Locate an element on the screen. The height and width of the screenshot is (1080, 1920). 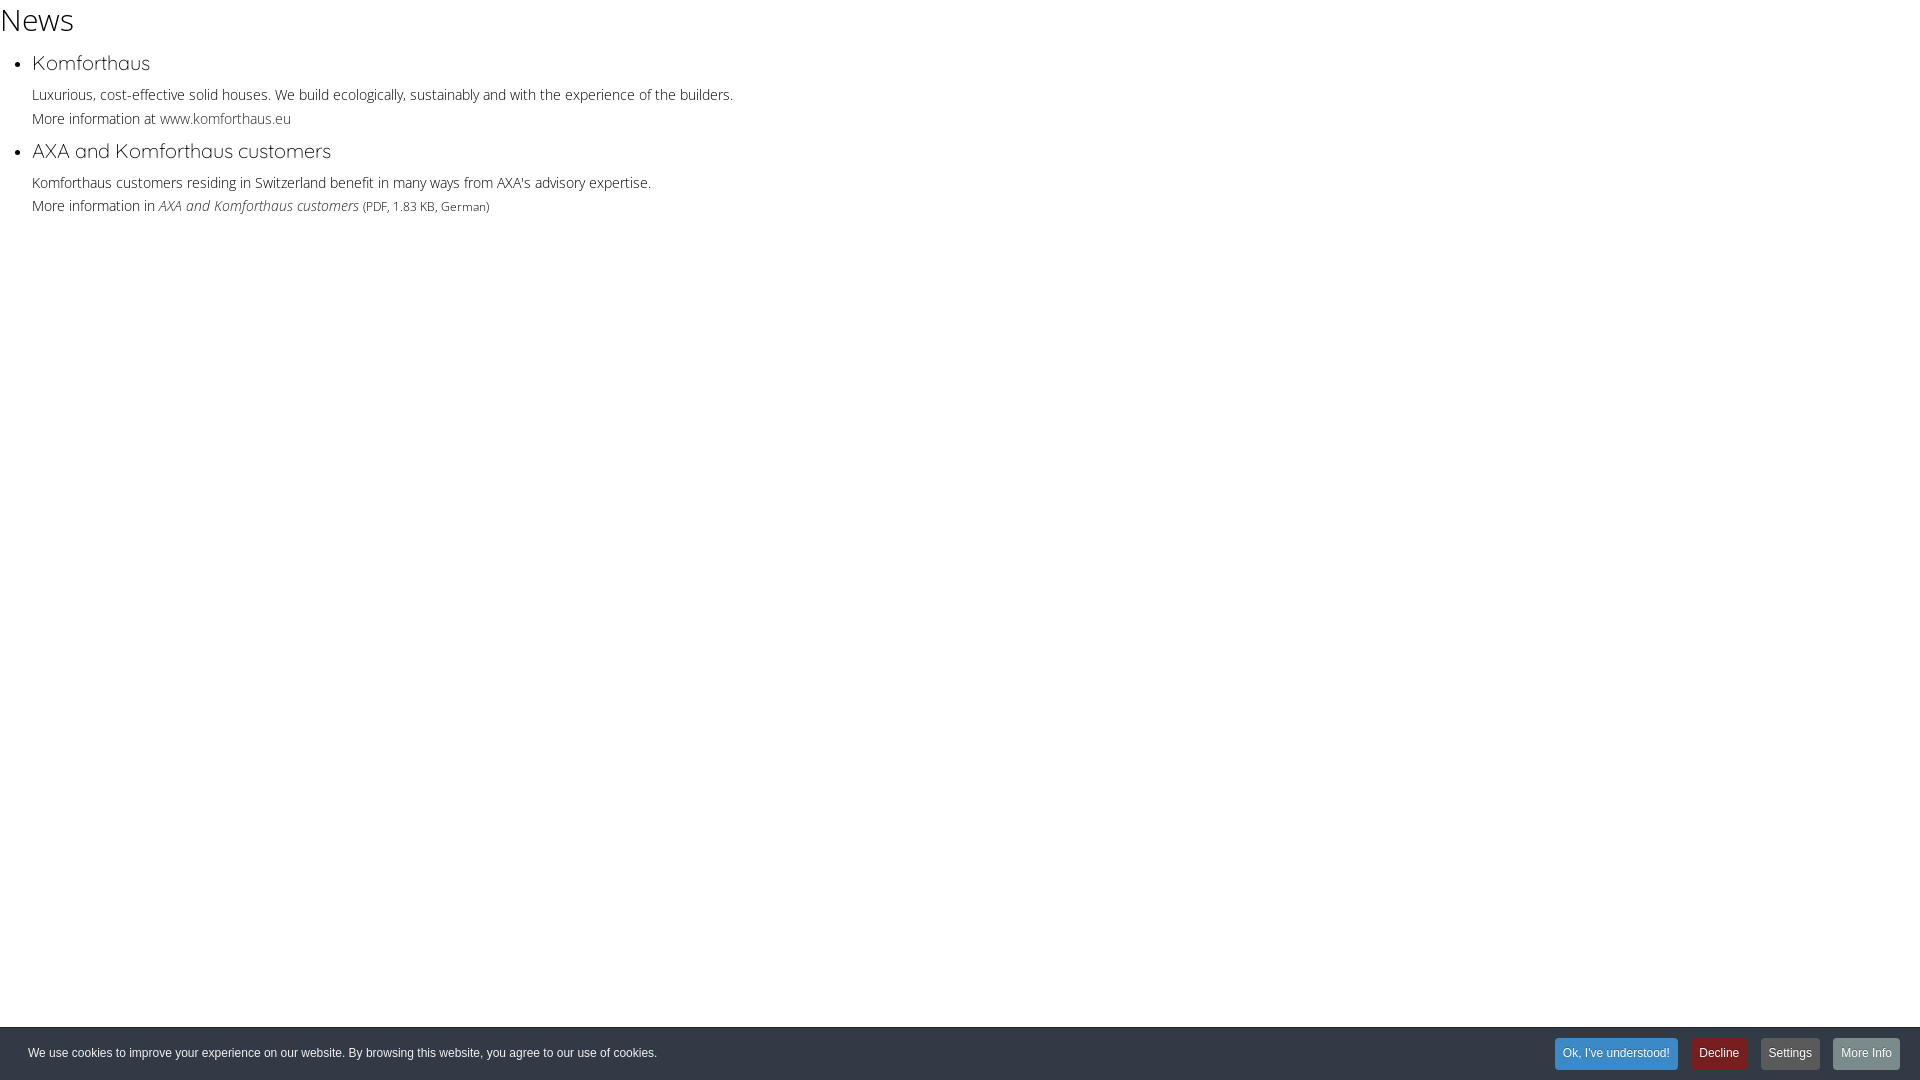
Allow All Cookies is located at coordinates (784, 715).